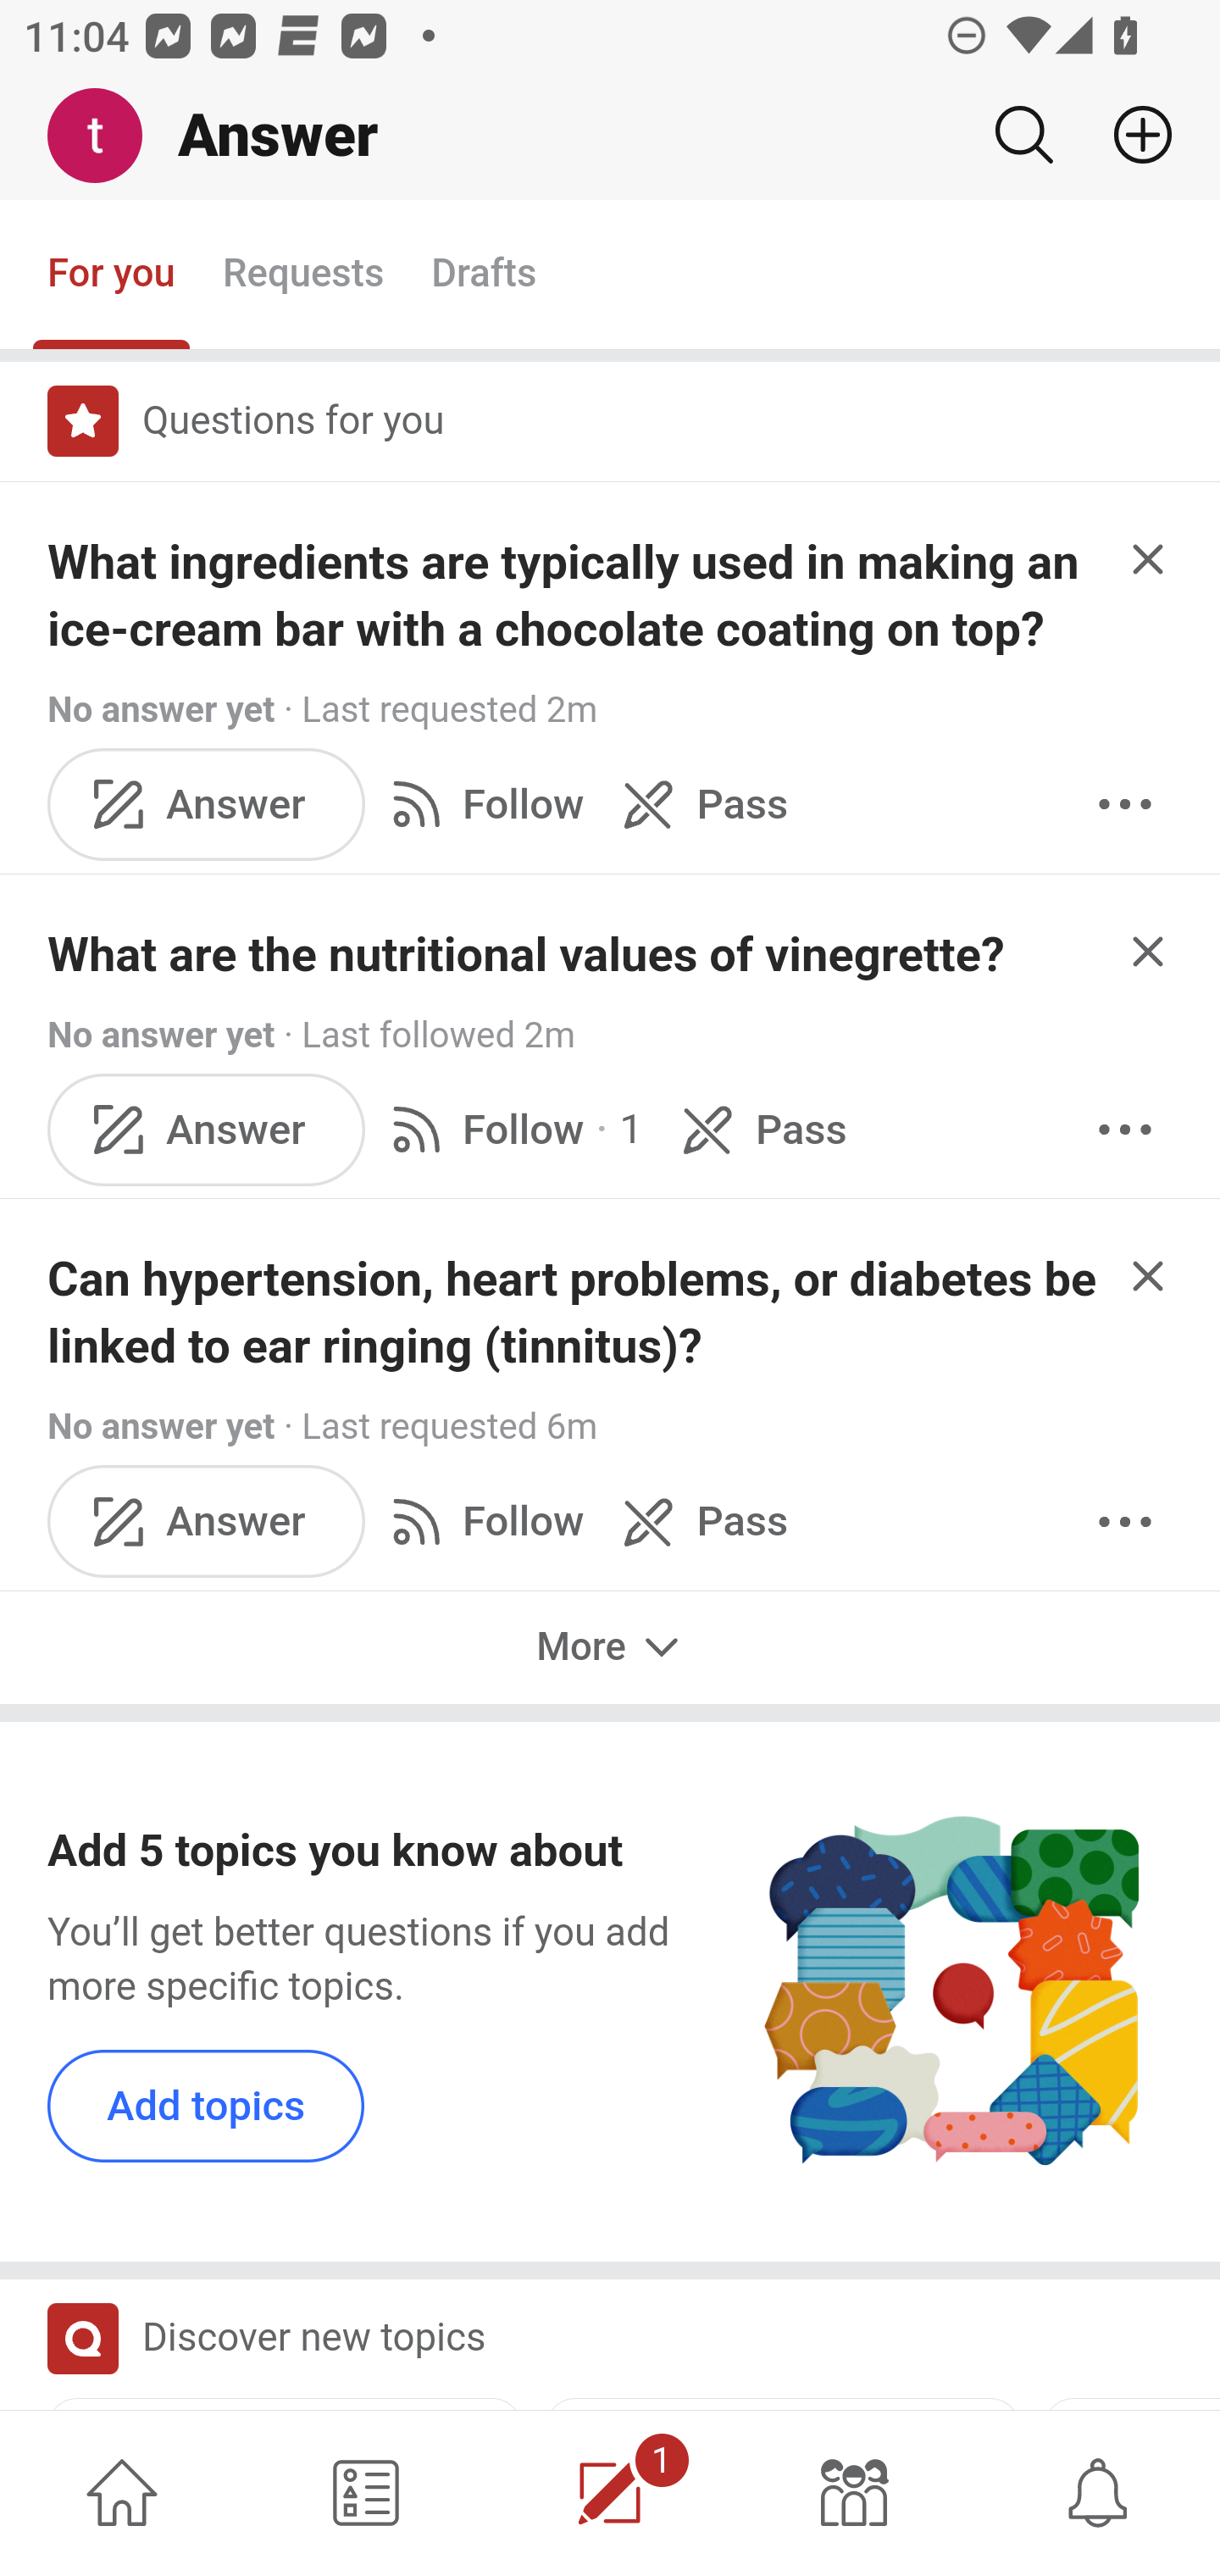 This screenshot has height=2576, width=1220. Describe the element at coordinates (698, 802) in the screenshot. I see `Pass` at that location.